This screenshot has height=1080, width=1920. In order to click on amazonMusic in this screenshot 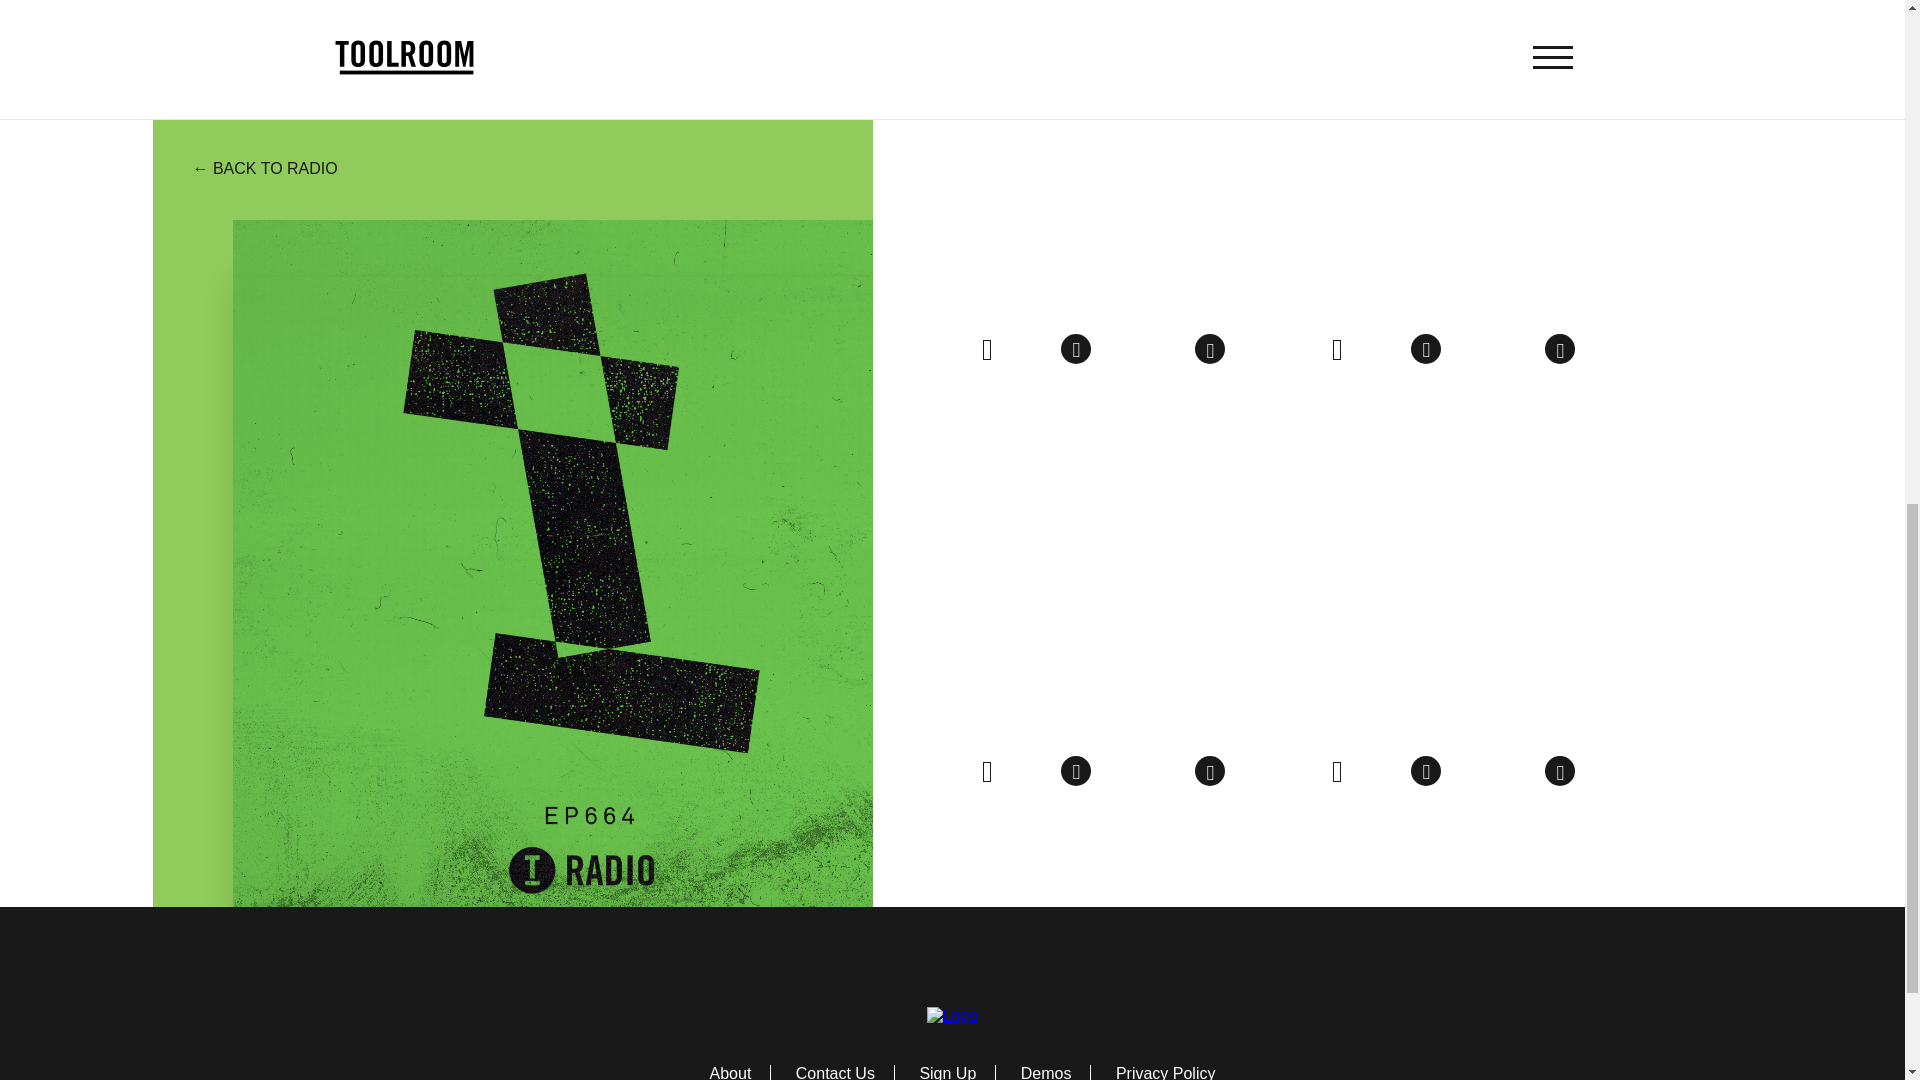, I will do `click(1209, 348)`.